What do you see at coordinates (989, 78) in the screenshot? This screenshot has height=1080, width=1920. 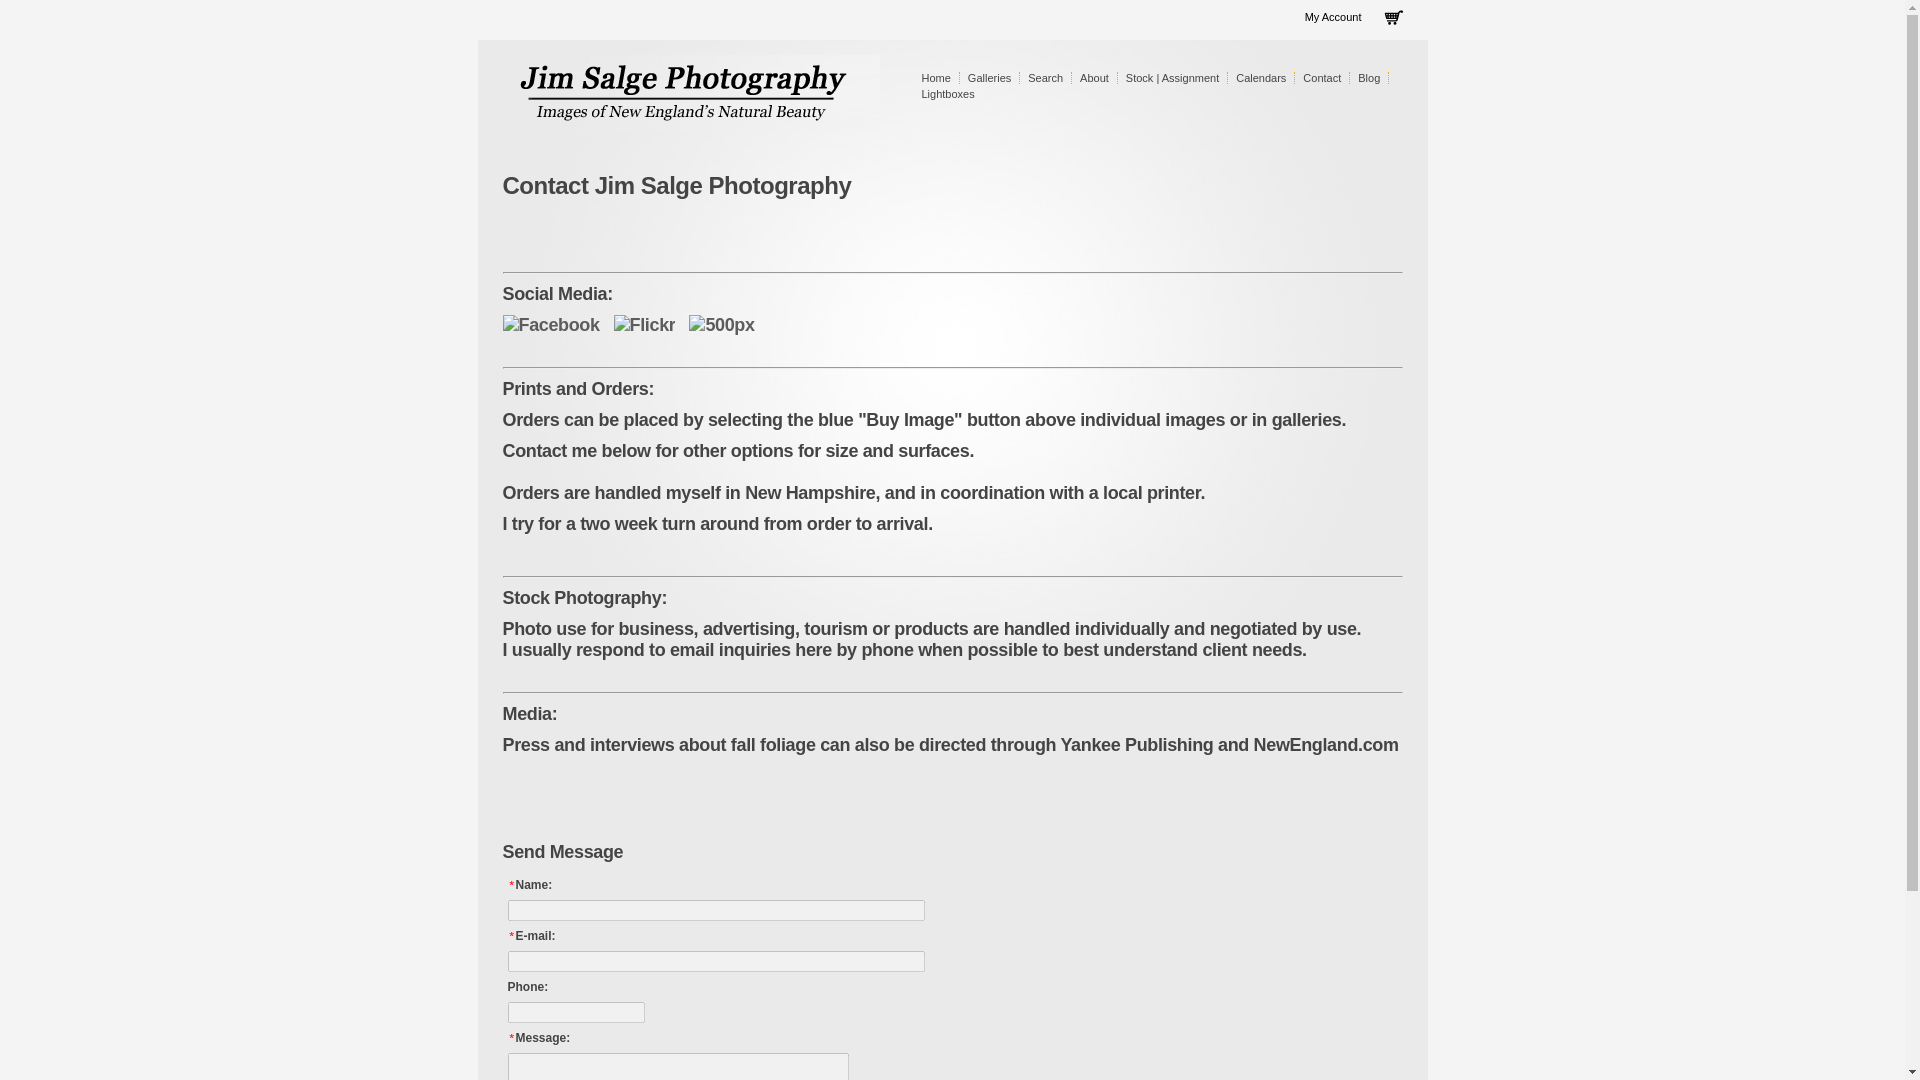 I see `Galleries` at bounding box center [989, 78].